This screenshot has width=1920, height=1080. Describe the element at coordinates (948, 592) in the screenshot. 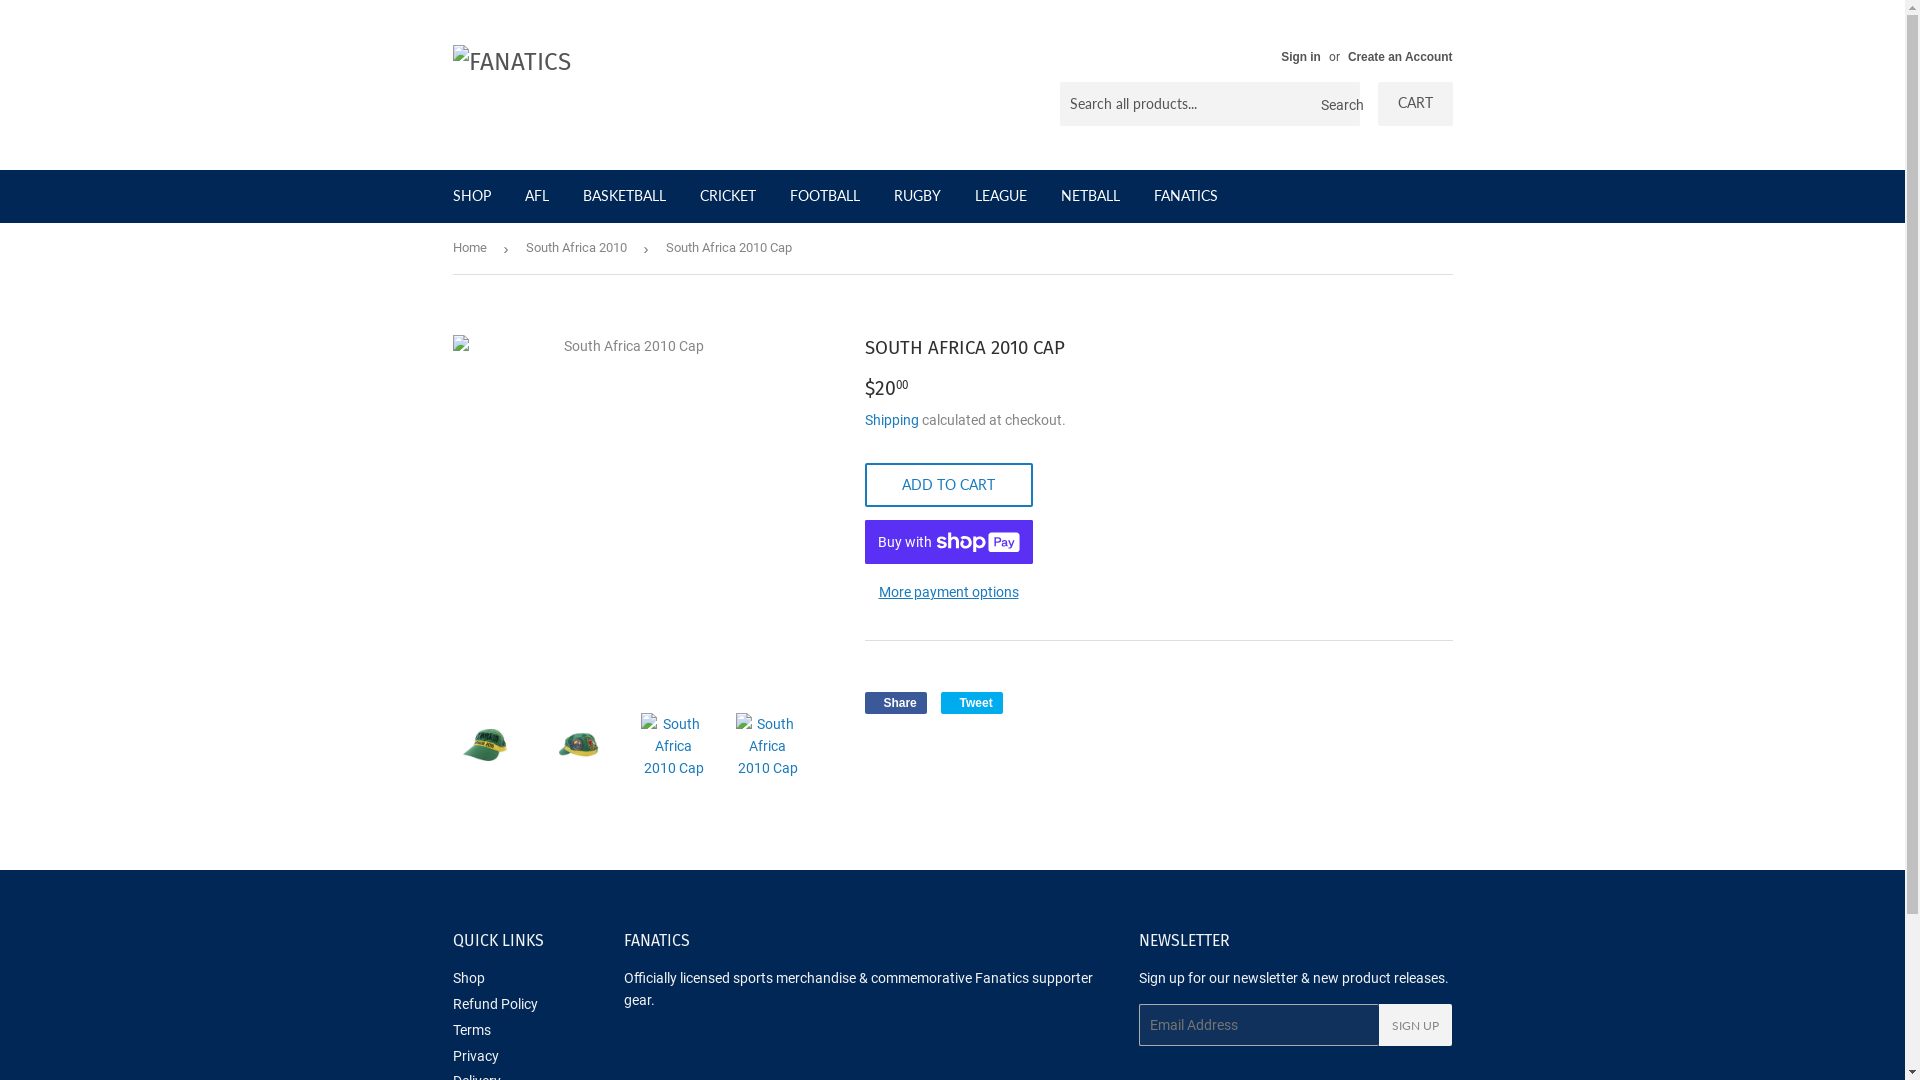

I see `More payment options` at that location.